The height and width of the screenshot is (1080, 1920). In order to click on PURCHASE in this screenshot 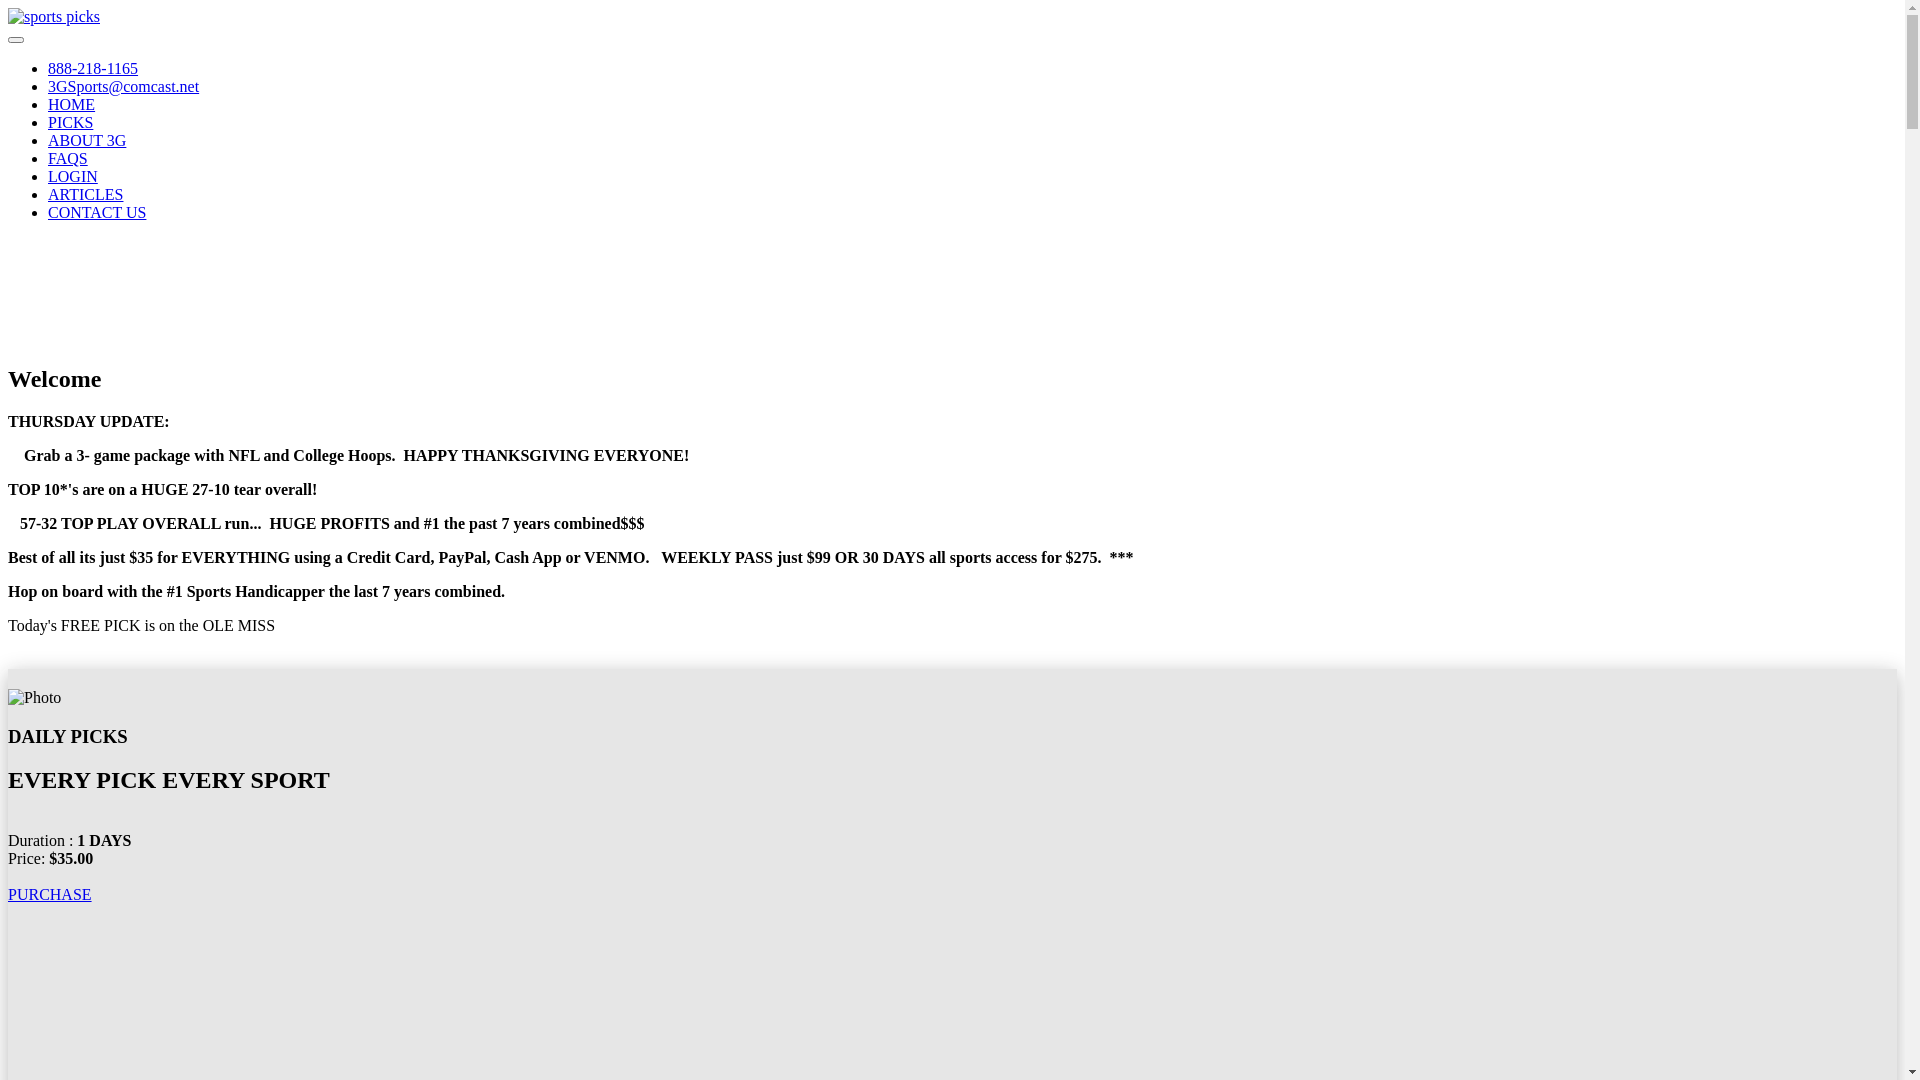, I will do `click(50, 894)`.